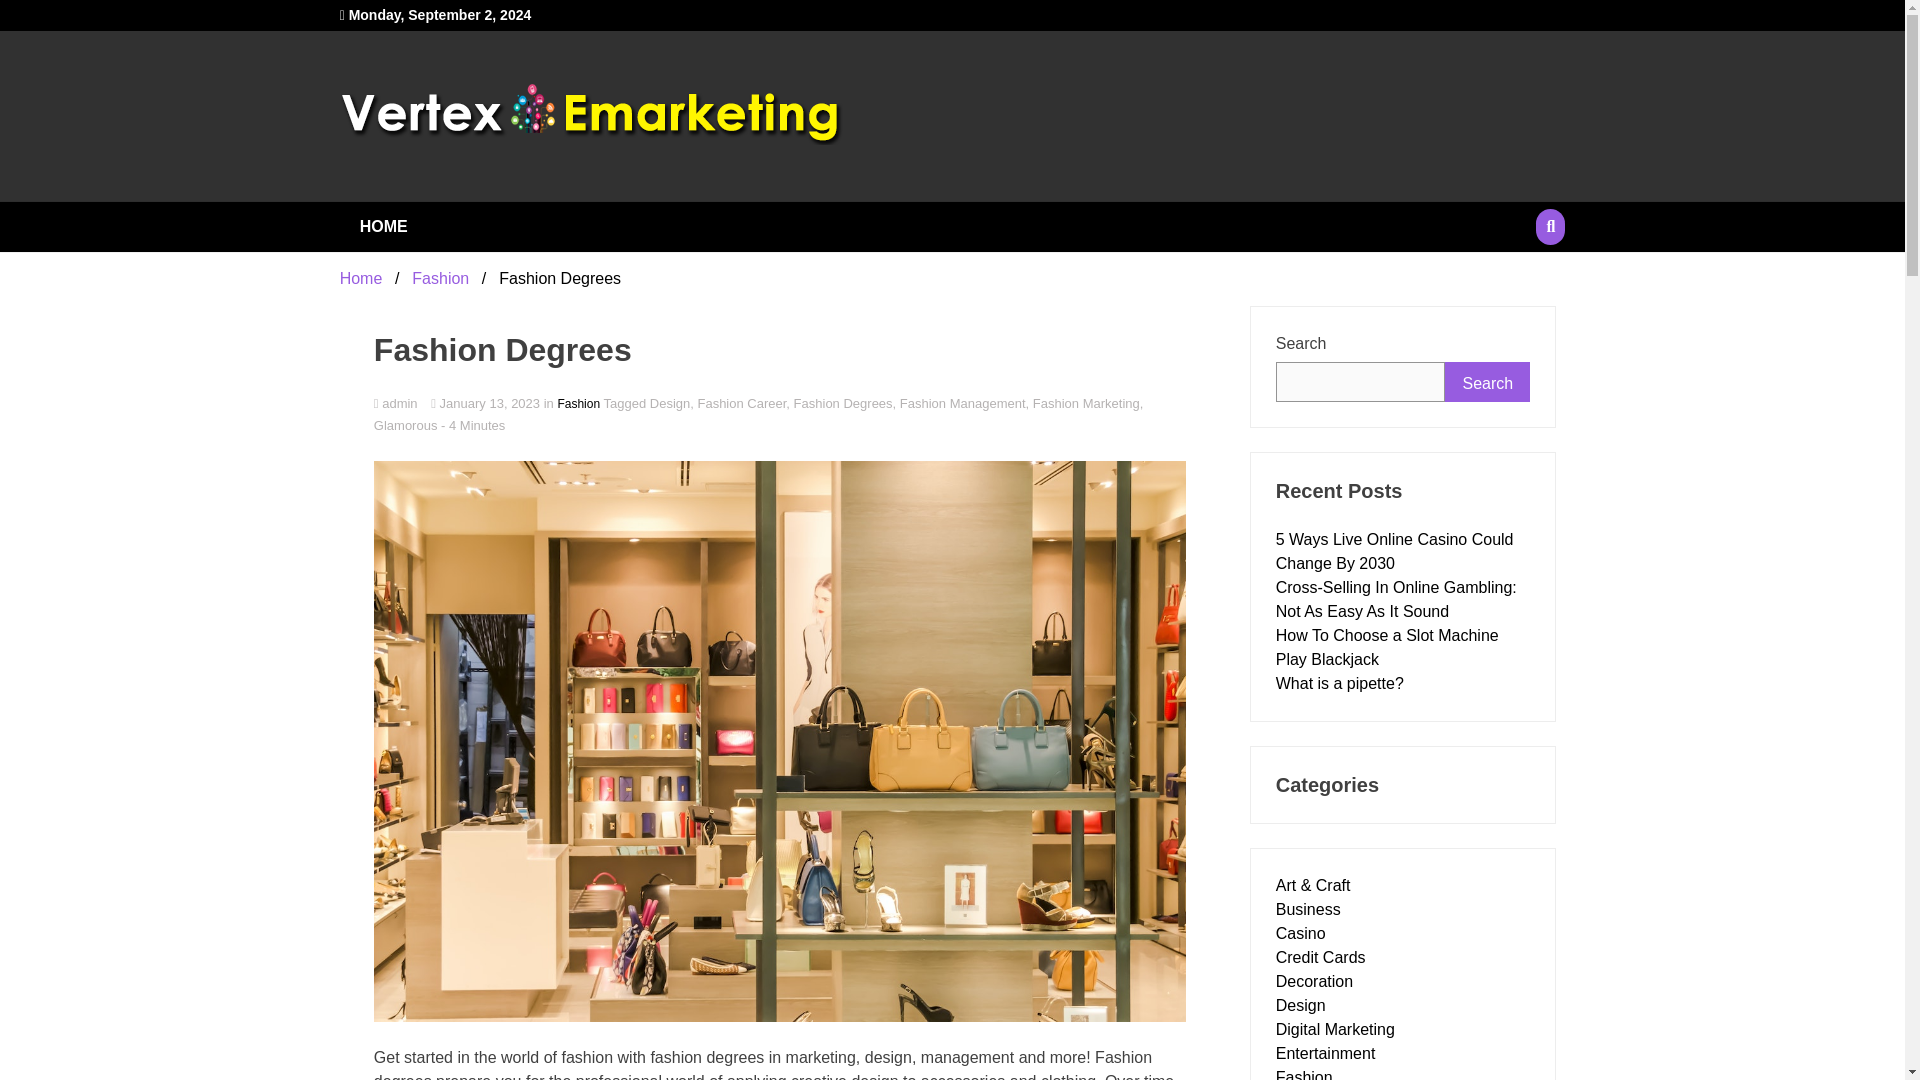  I want to click on vertexemarketing, so click(656, 192).